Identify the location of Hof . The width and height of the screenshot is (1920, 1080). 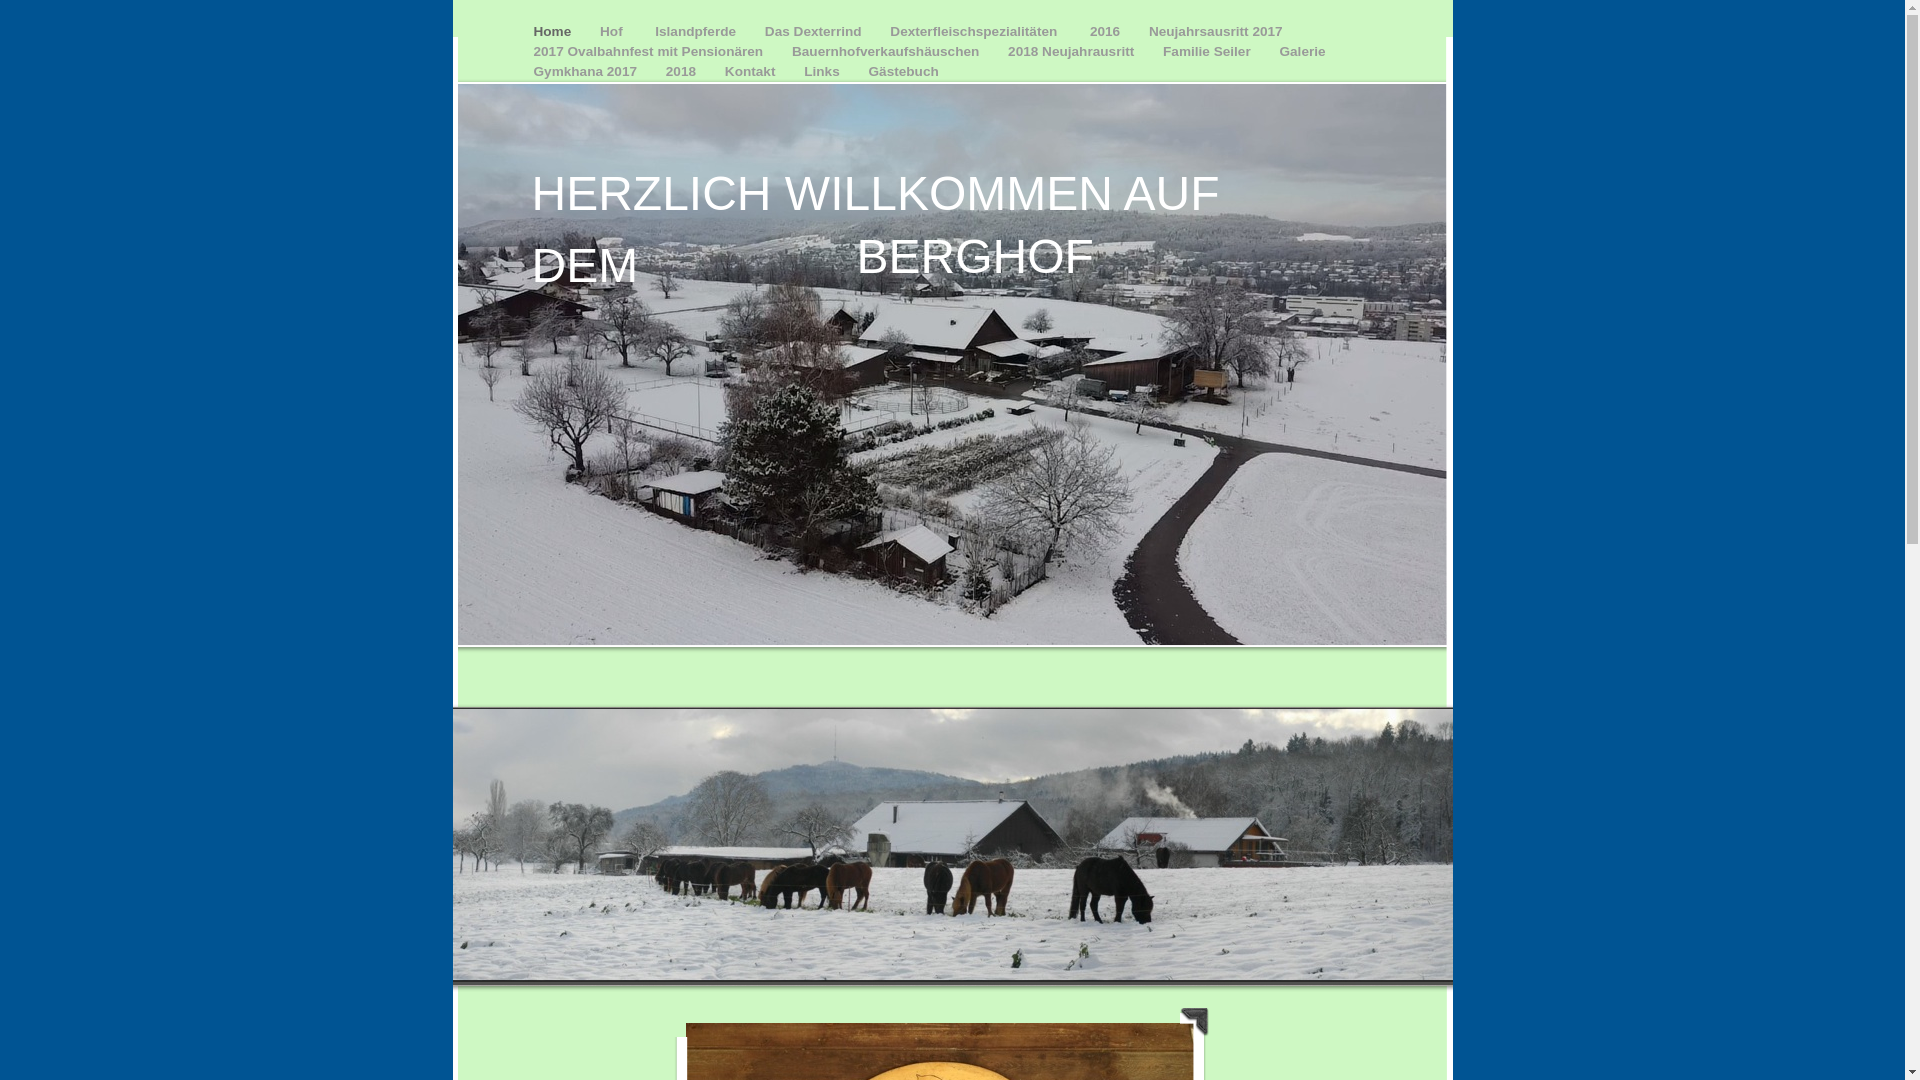
(615, 31).